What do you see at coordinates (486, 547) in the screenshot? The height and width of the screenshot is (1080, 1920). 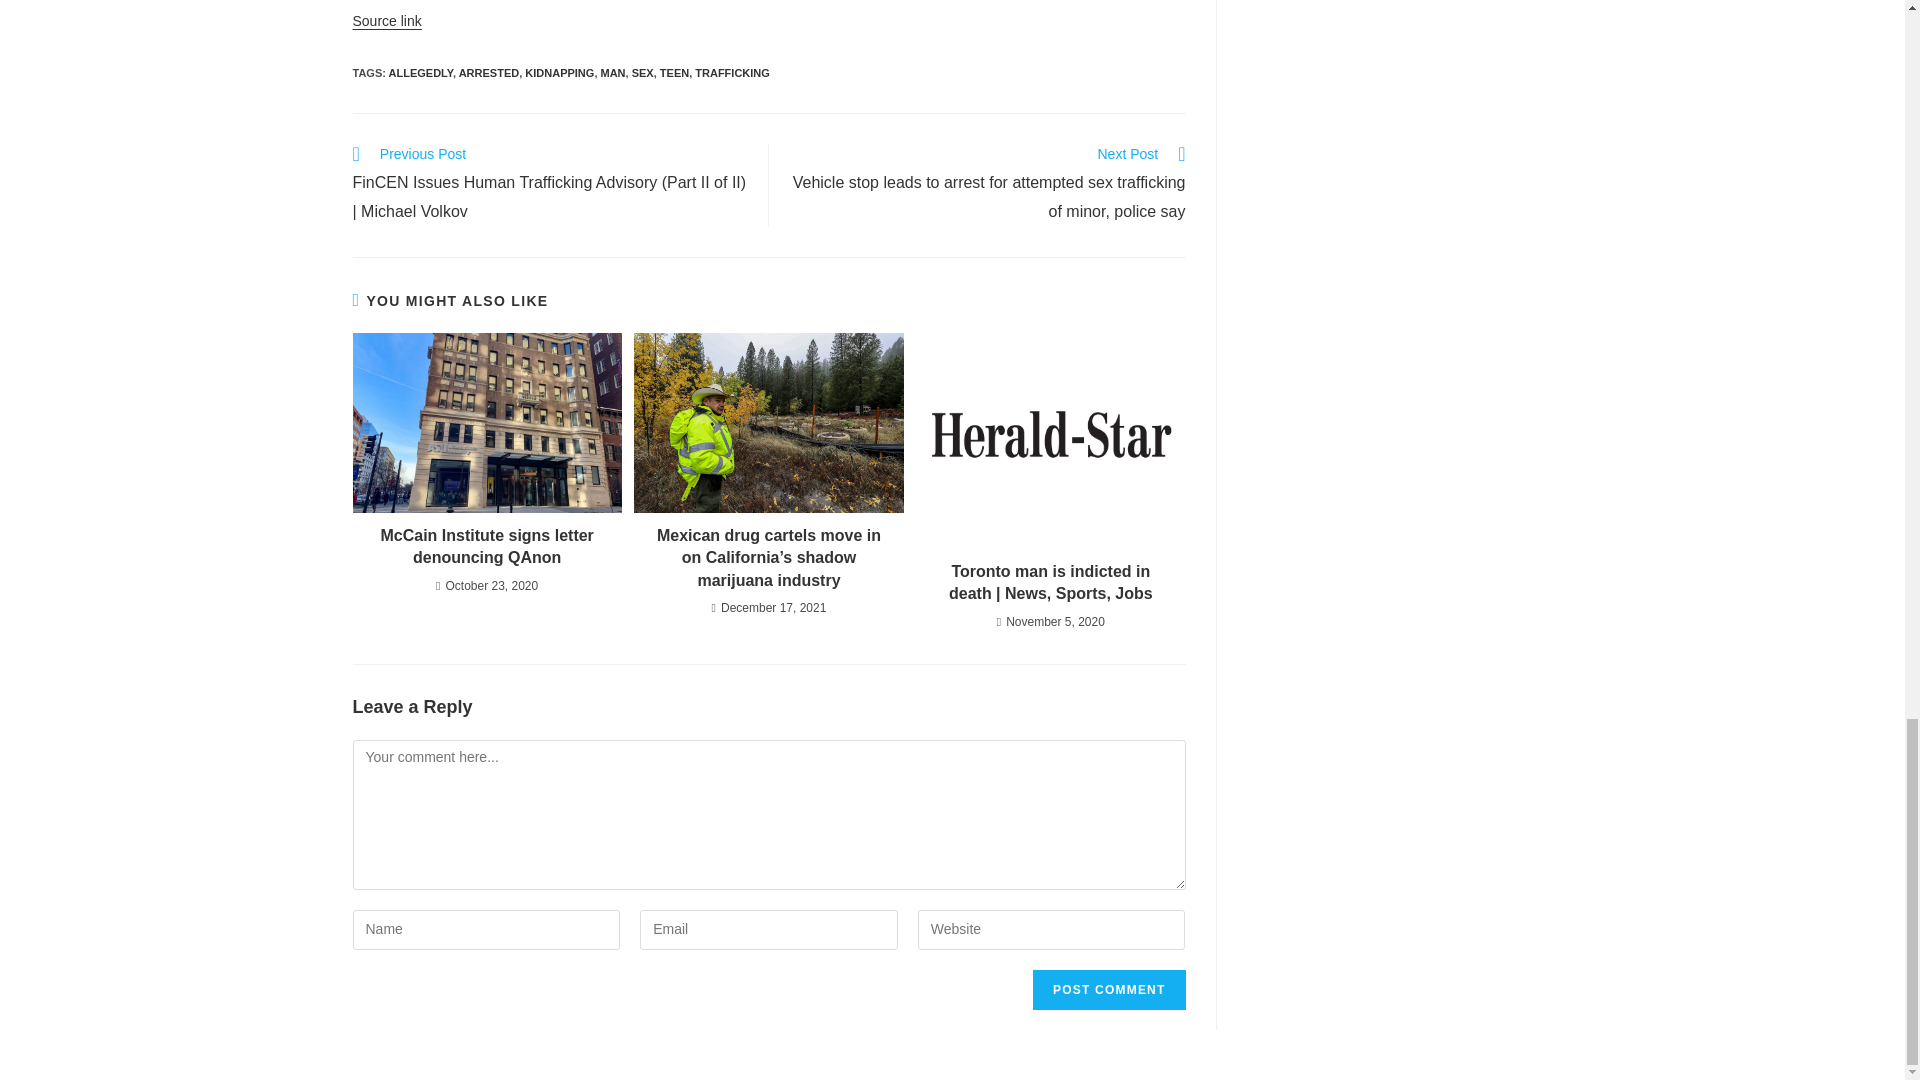 I see `McCain Institute signs letter denouncing QAnon` at bounding box center [486, 547].